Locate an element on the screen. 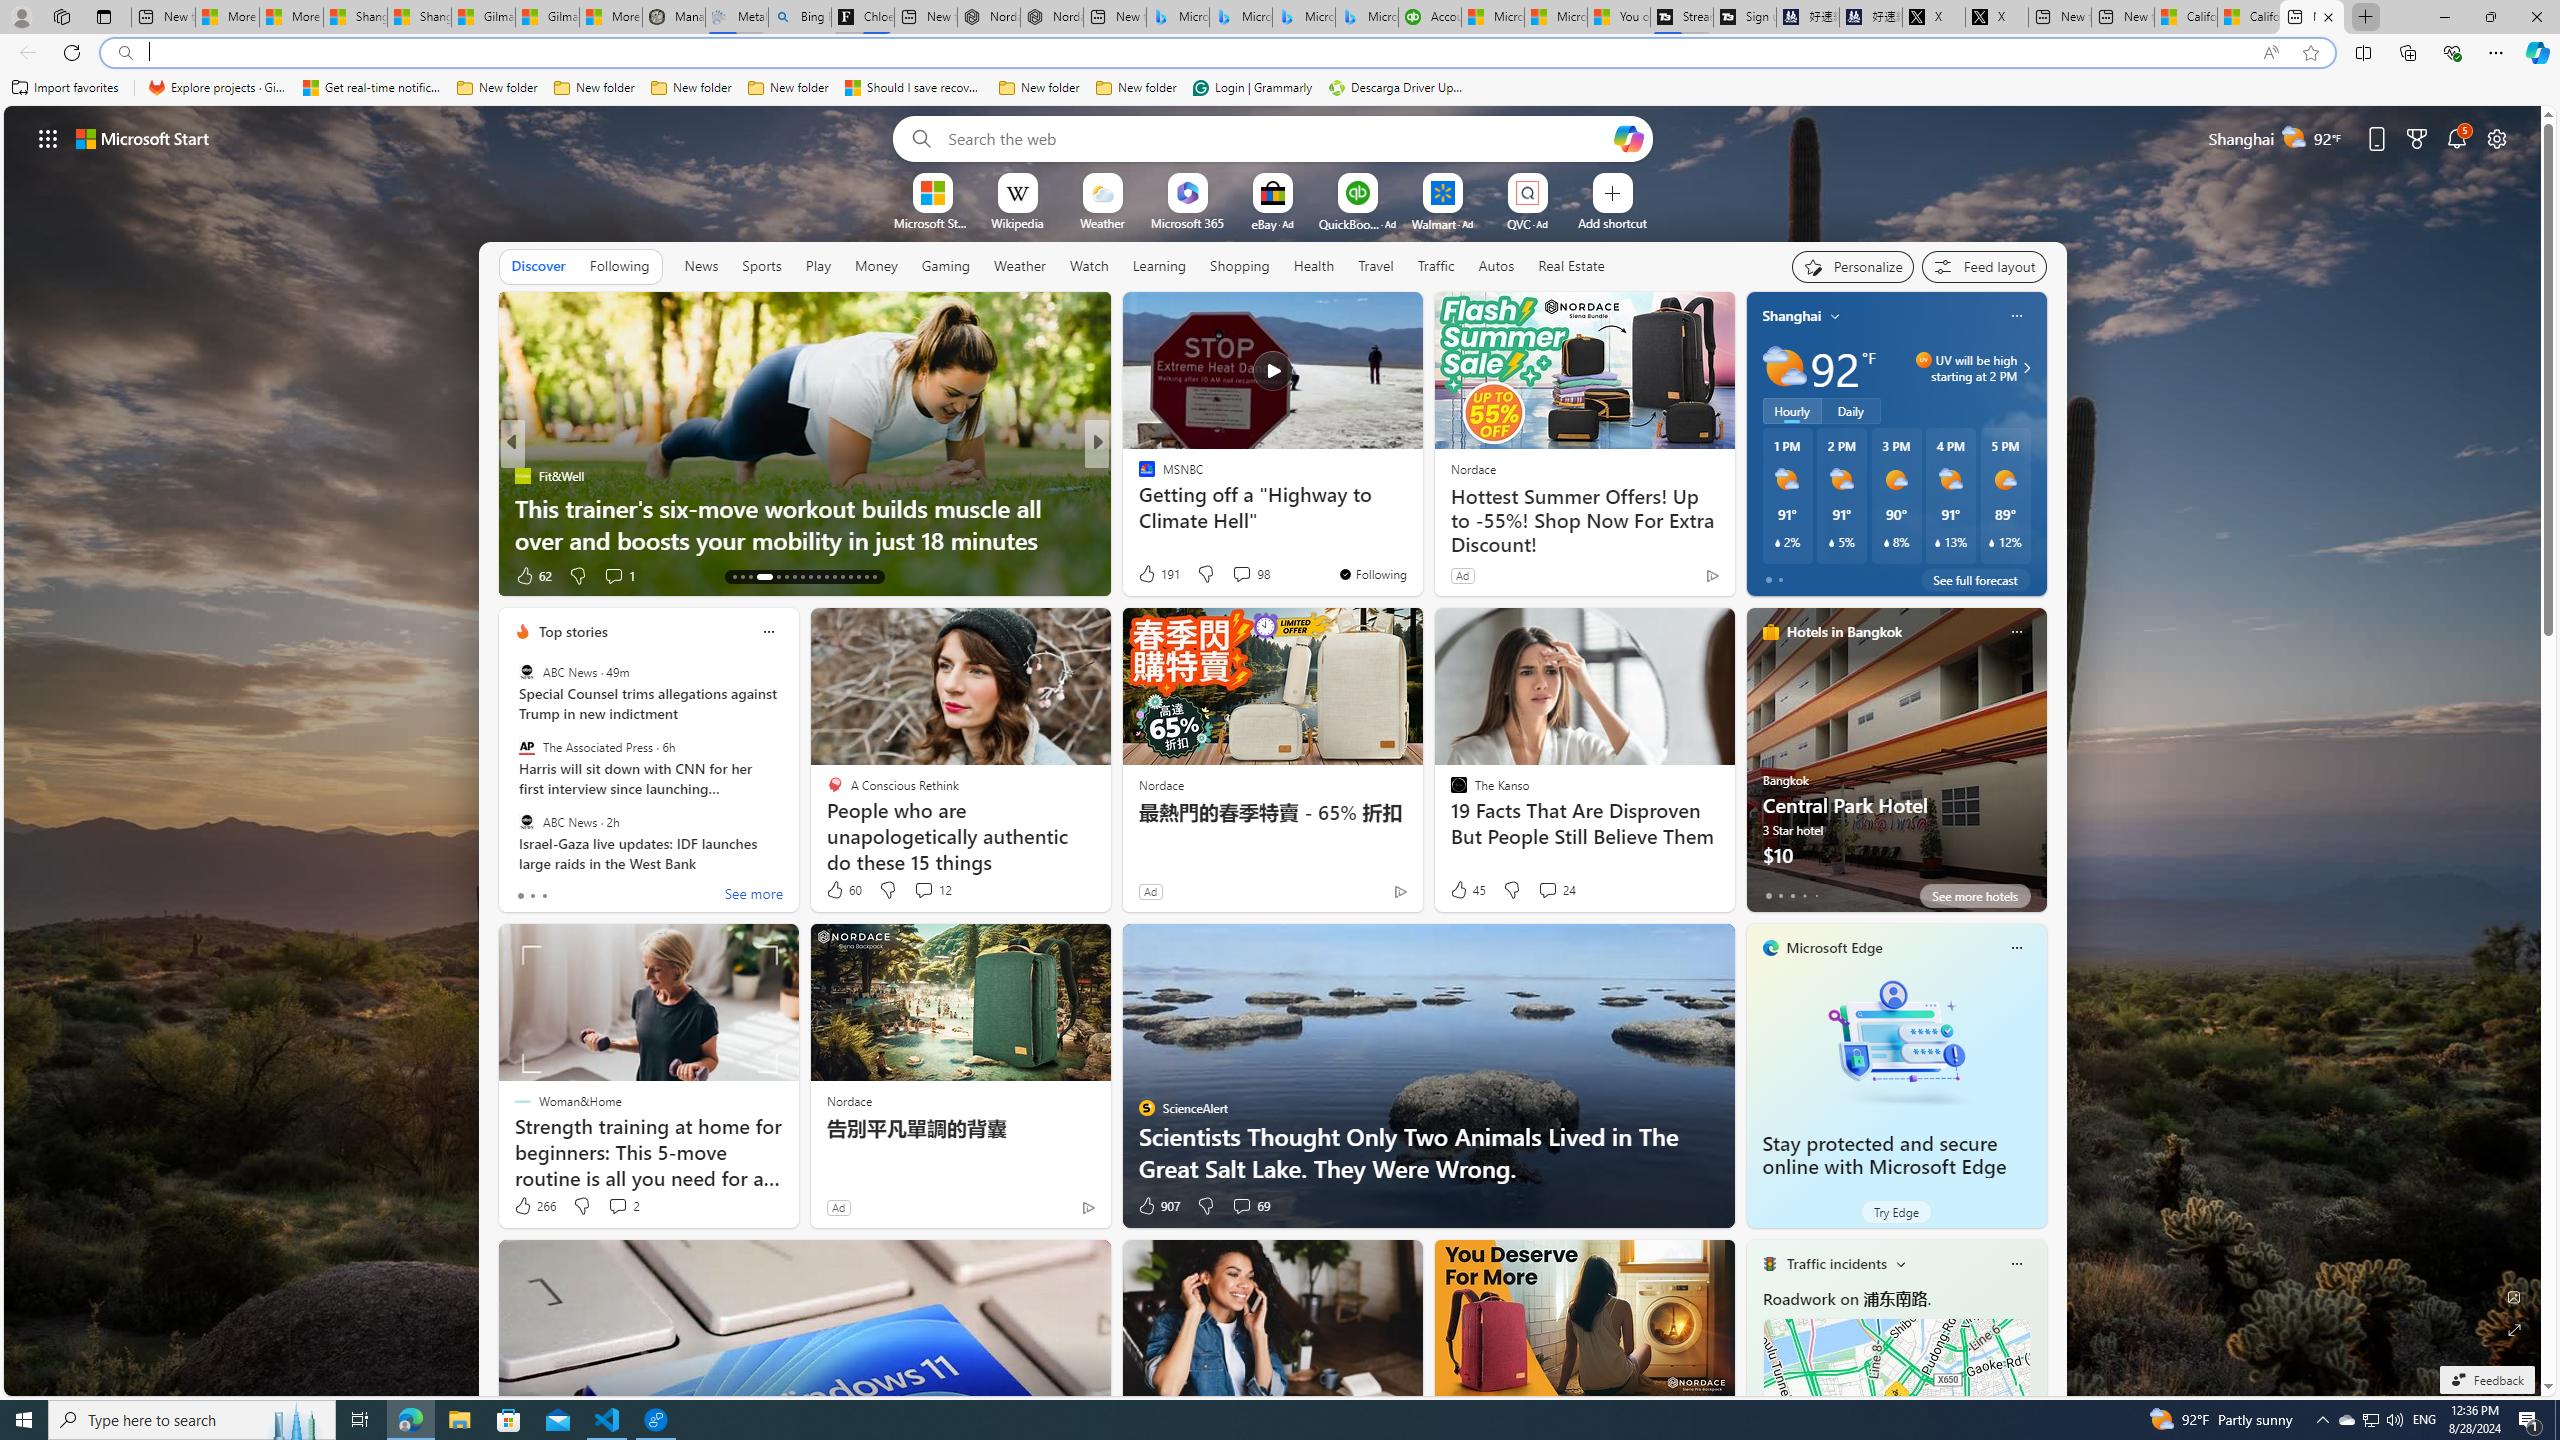  59 Like is located at coordinates (1148, 576).